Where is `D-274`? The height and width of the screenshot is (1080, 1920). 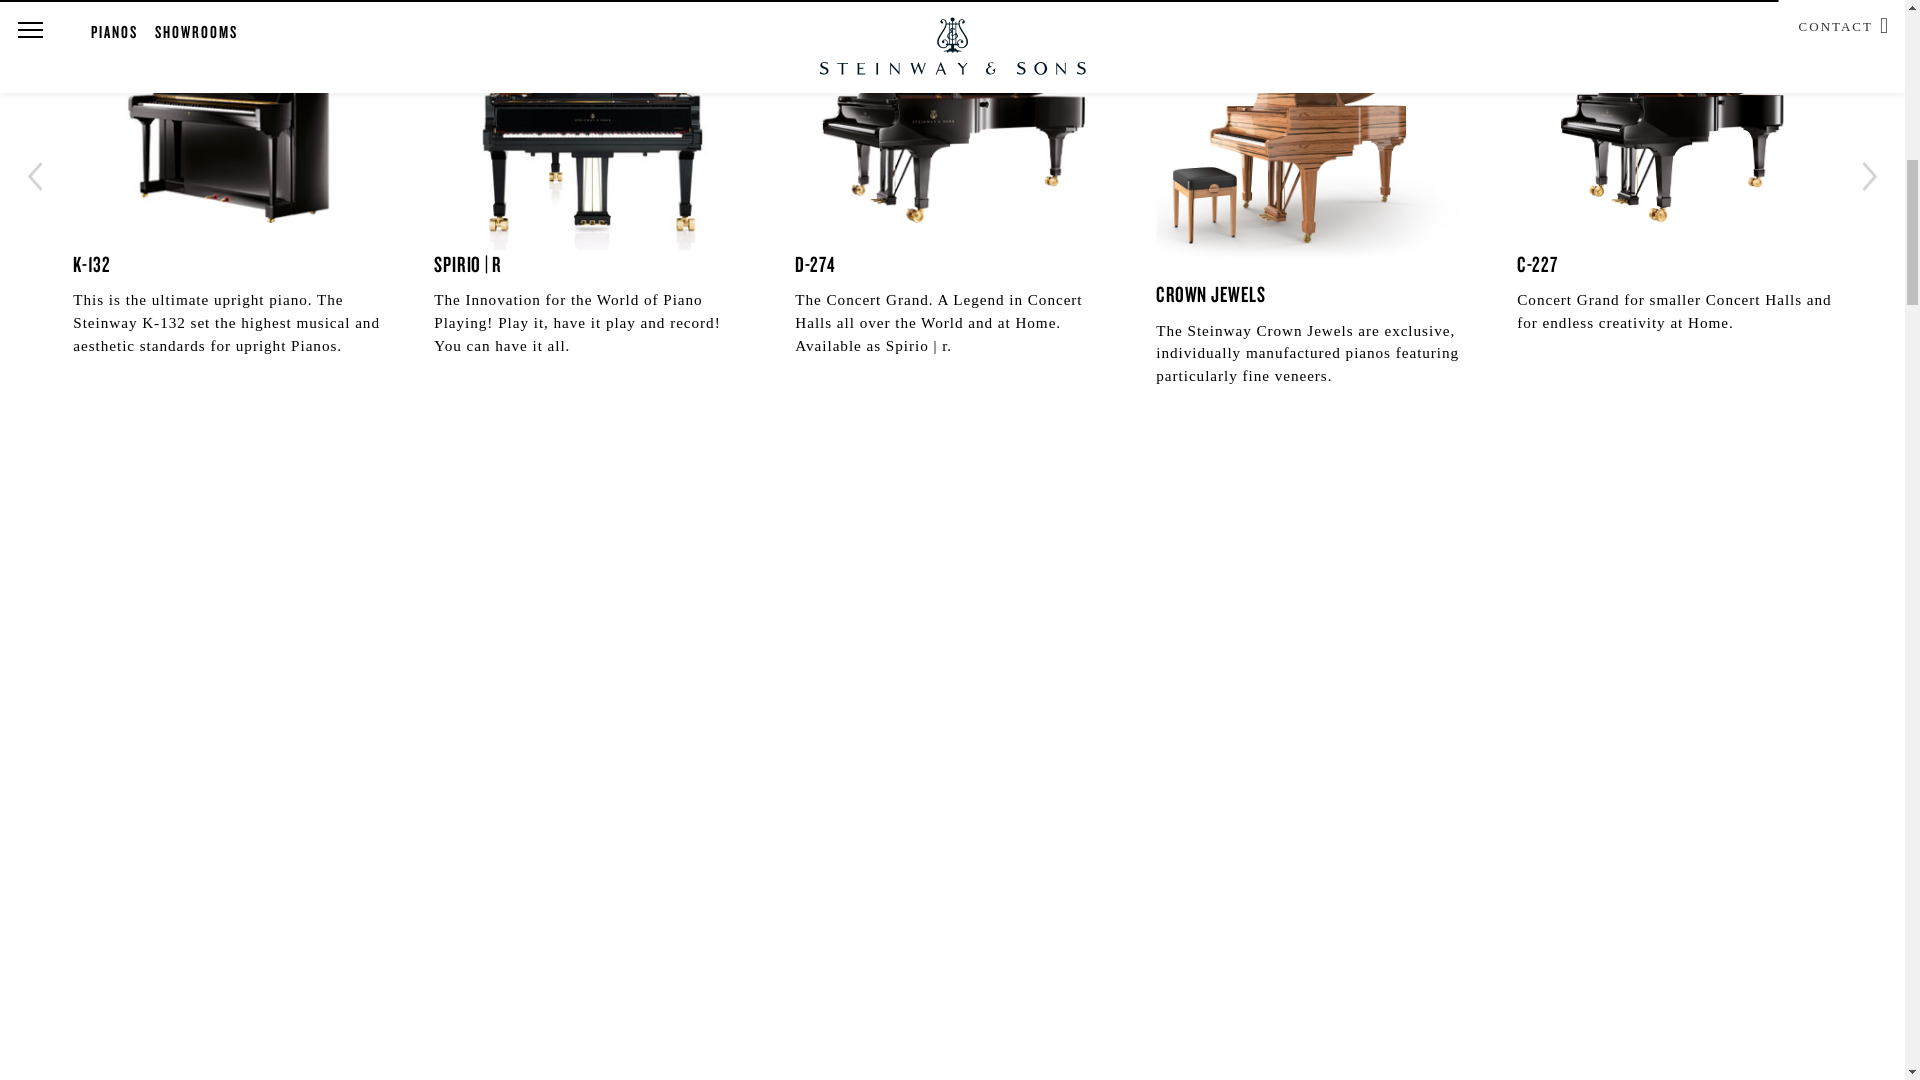 D-274 is located at coordinates (960, 132).